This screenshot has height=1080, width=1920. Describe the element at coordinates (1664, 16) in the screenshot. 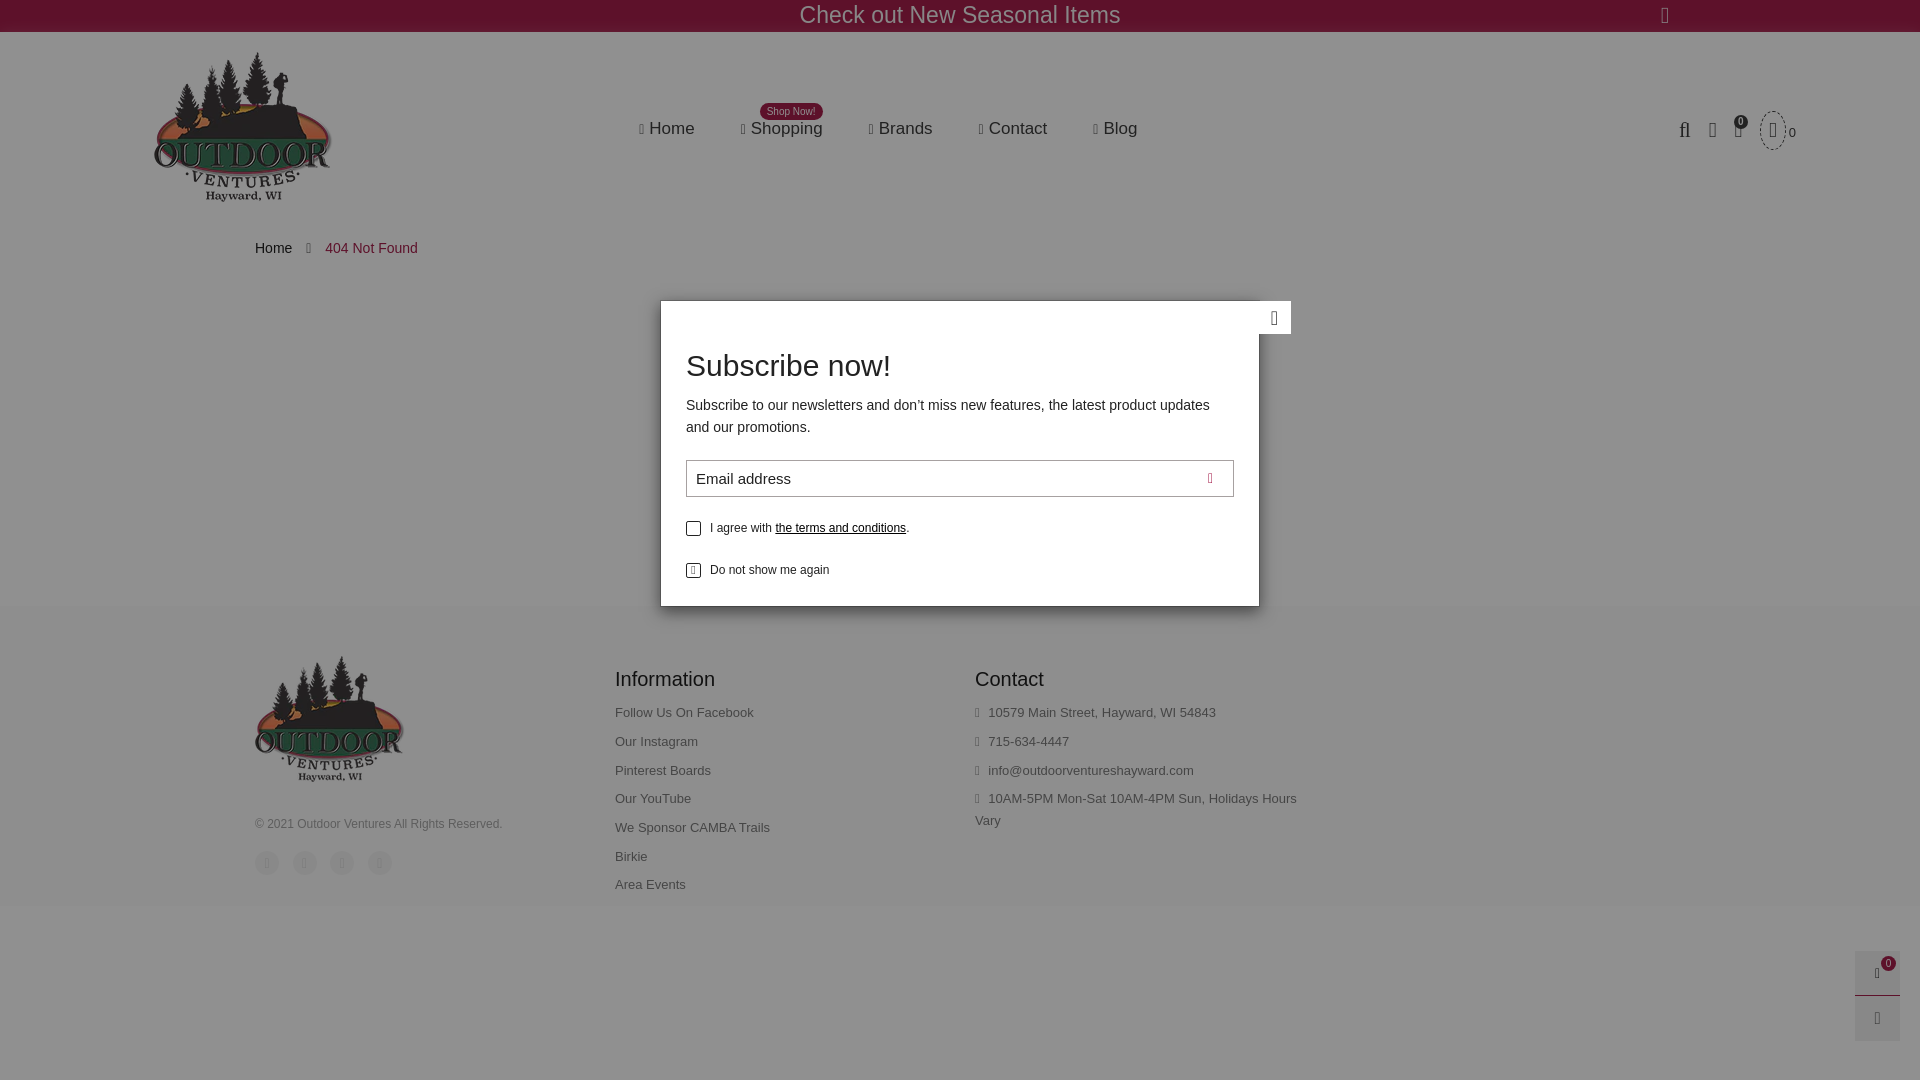

I see `close promotion` at that location.